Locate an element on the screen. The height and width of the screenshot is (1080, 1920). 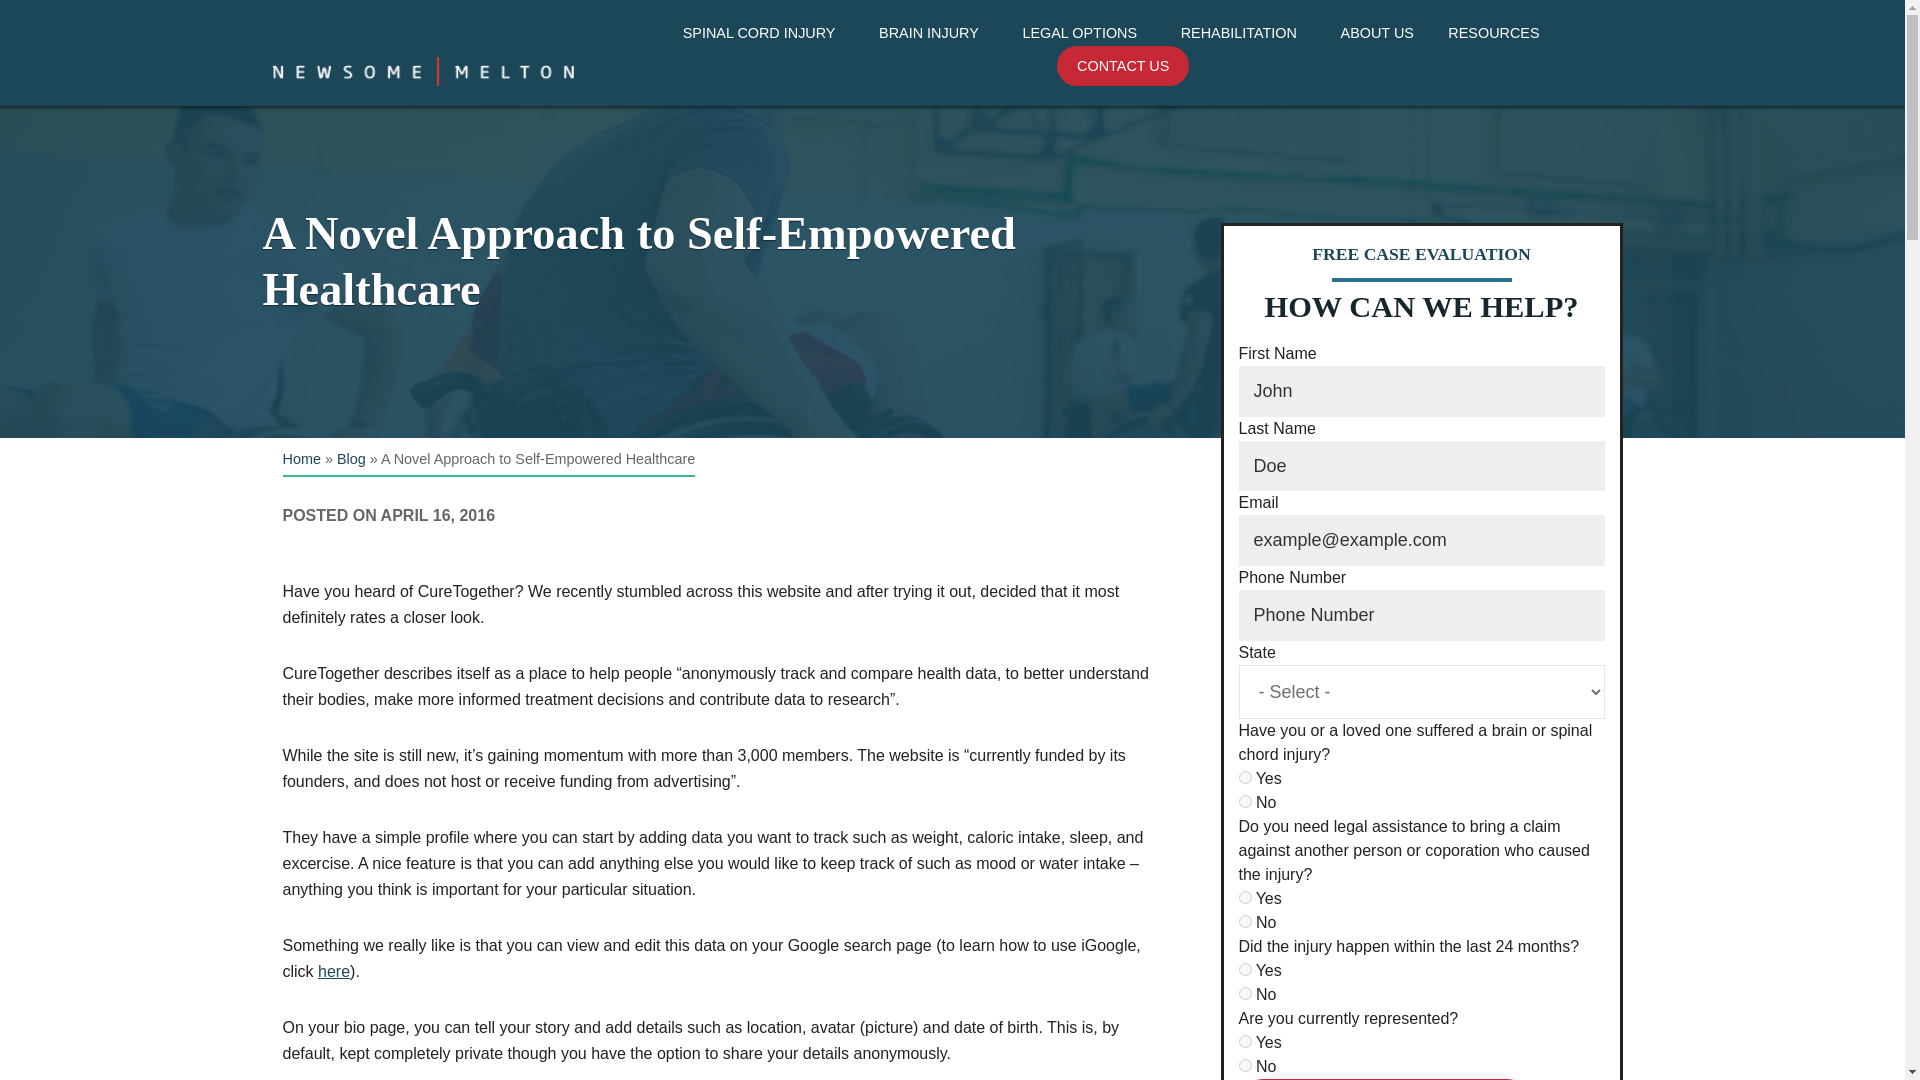
yes is located at coordinates (1244, 970).